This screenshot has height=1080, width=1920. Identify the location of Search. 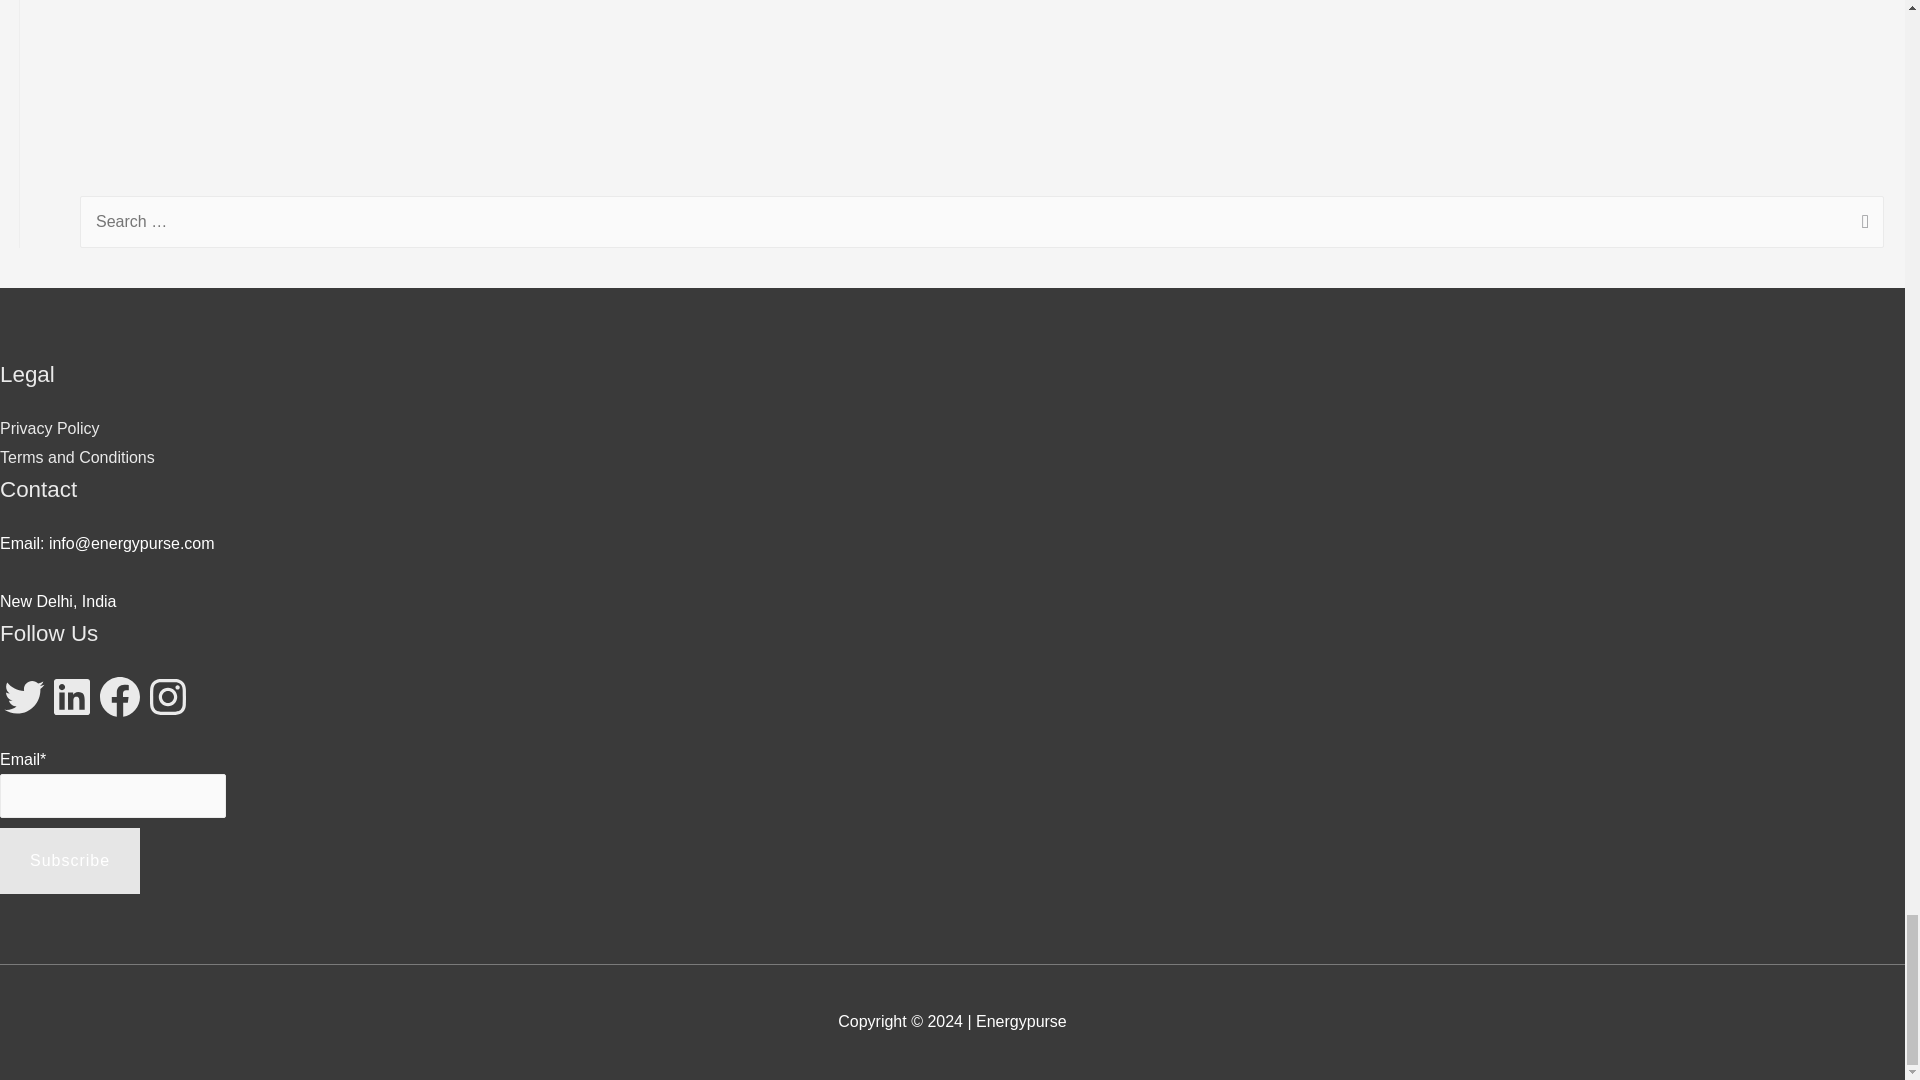
(1861, 223).